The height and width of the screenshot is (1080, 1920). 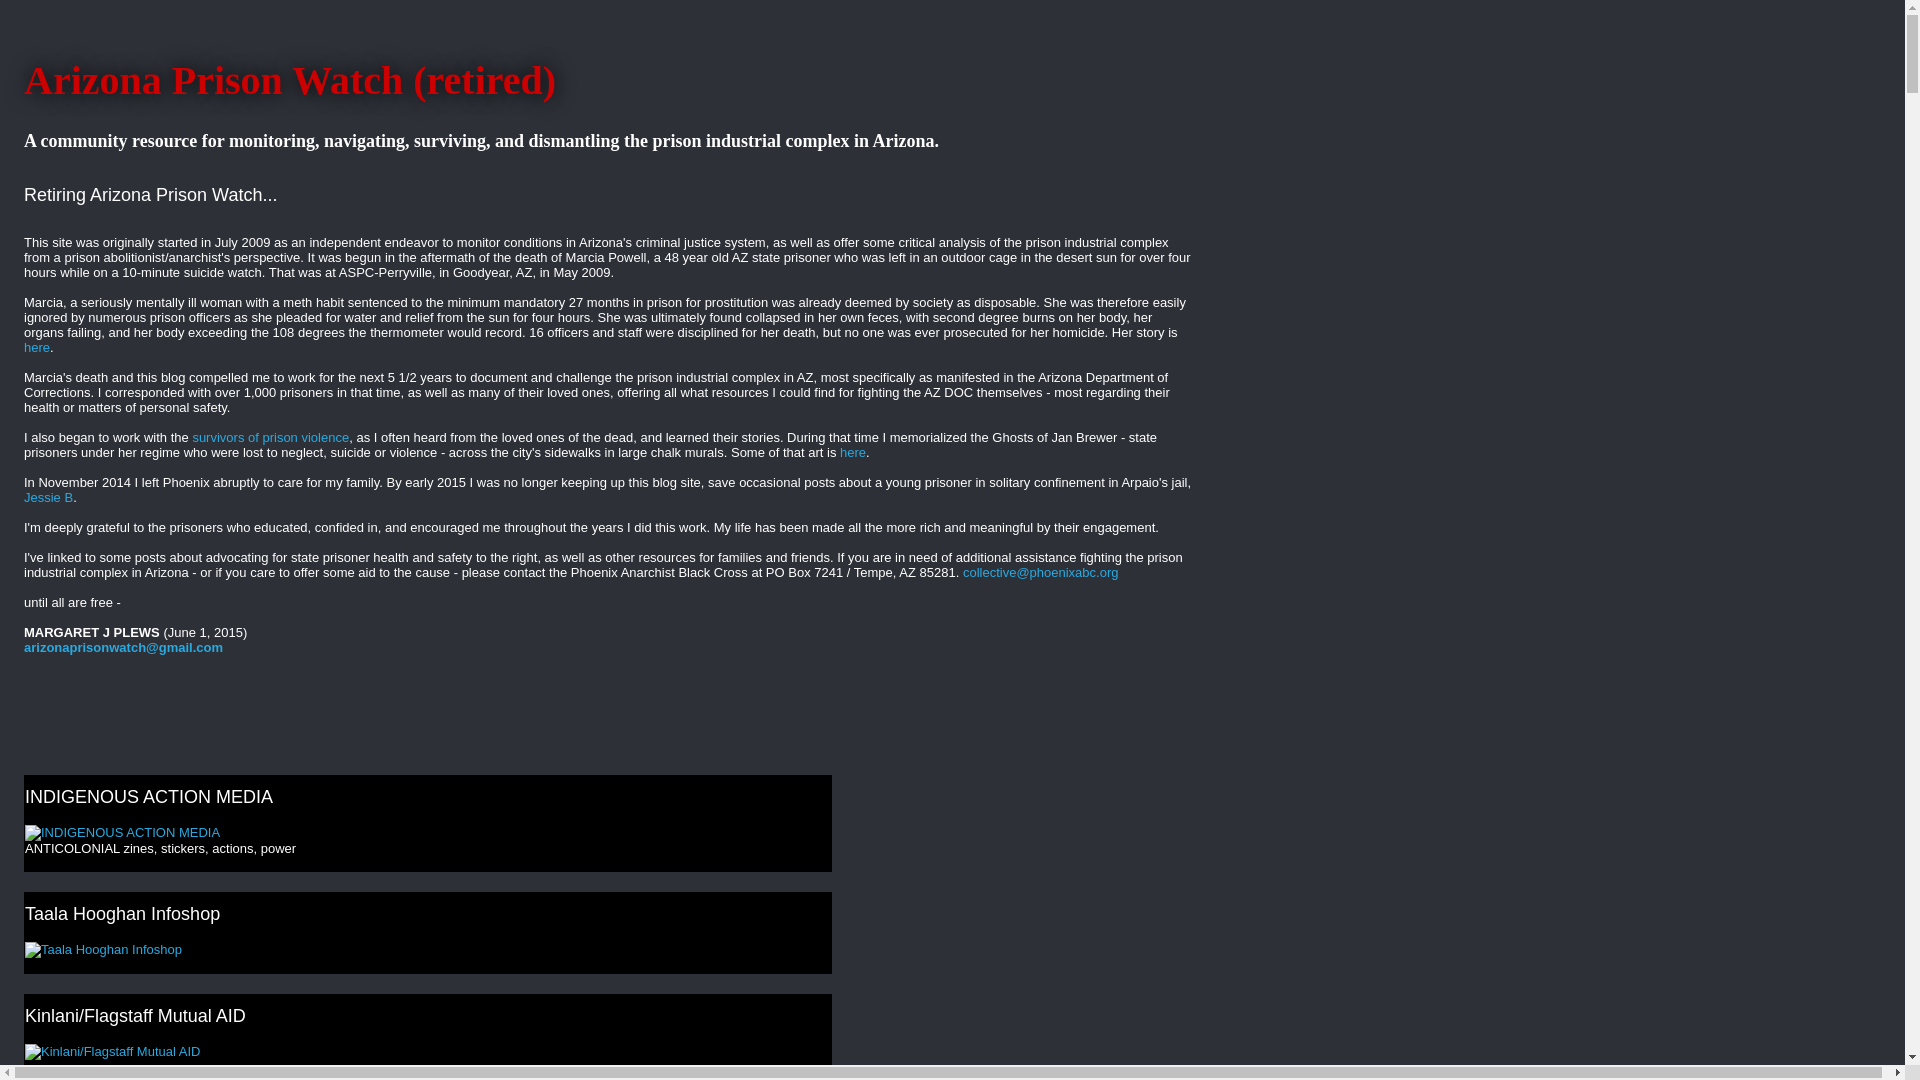 What do you see at coordinates (48, 498) in the screenshot?
I see `Jessie B` at bounding box center [48, 498].